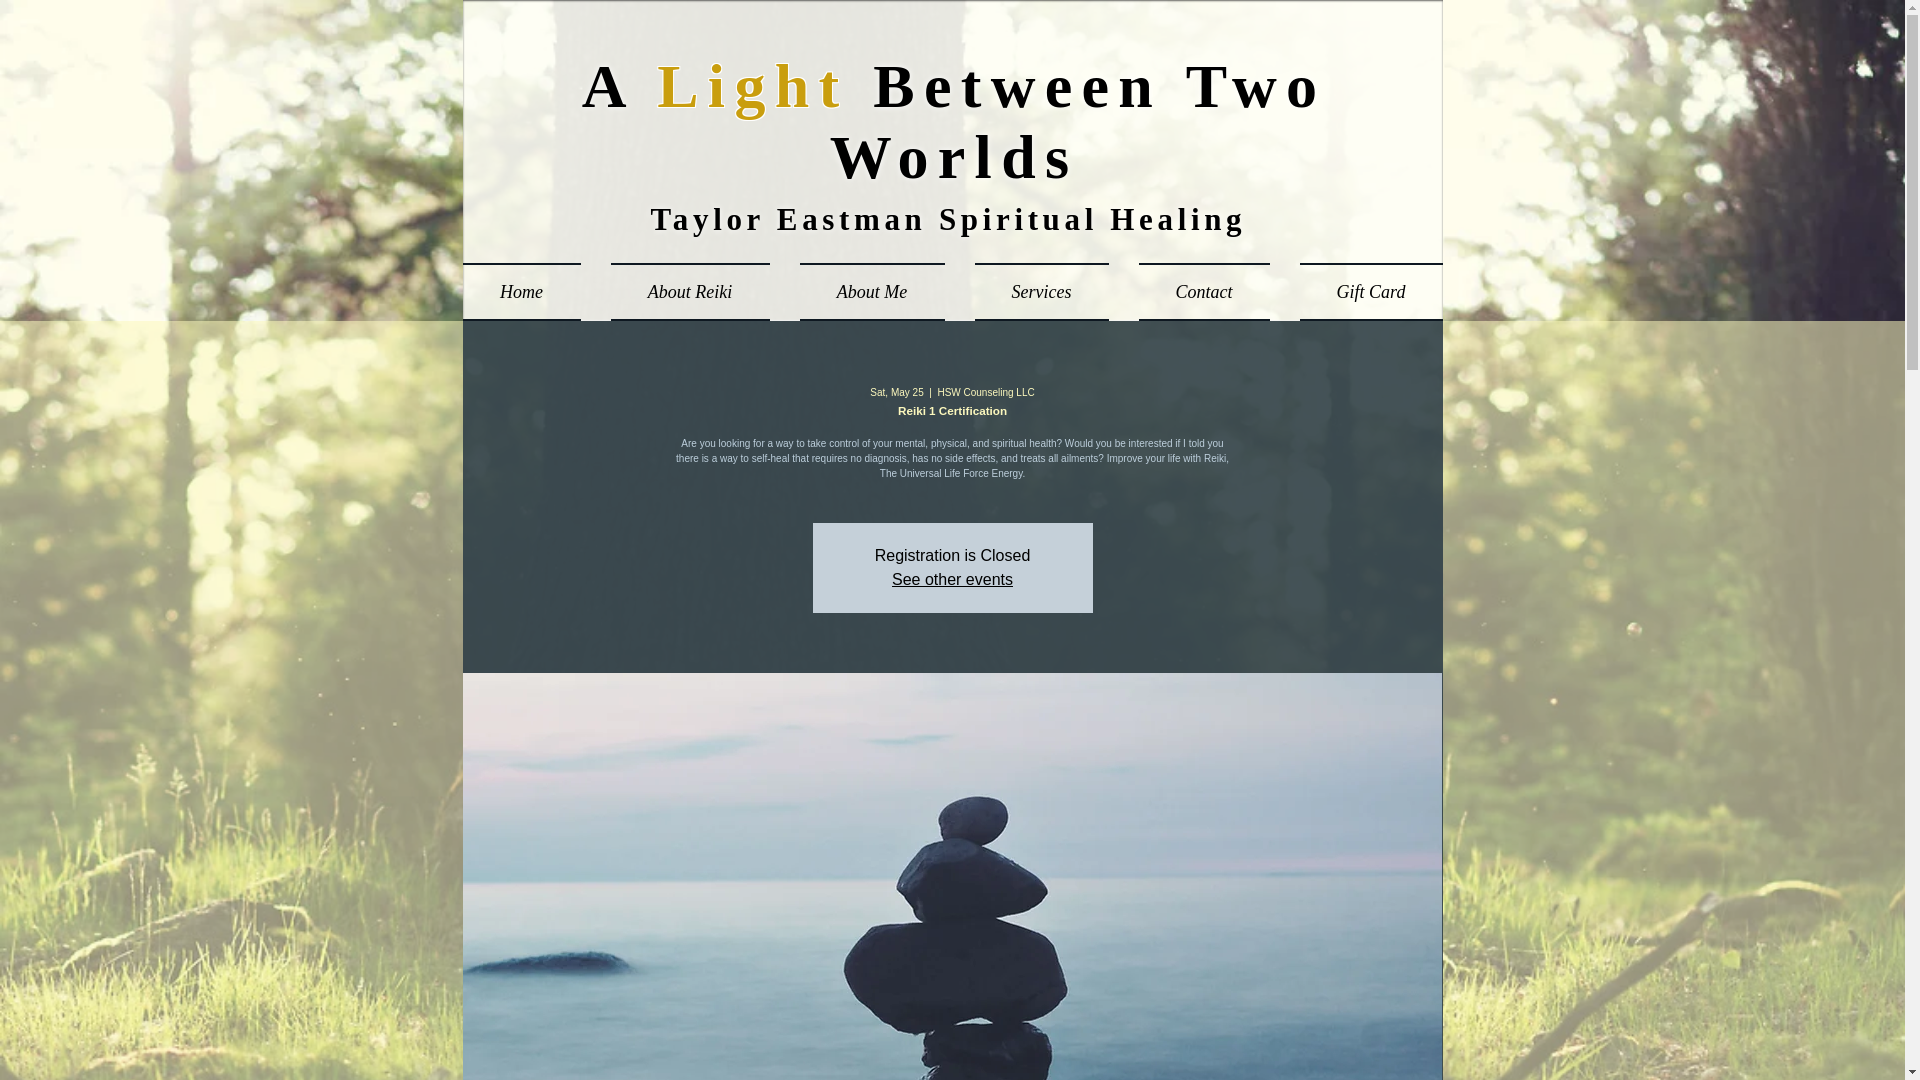  Describe the element at coordinates (952, 579) in the screenshot. I see `See other events` at that location.